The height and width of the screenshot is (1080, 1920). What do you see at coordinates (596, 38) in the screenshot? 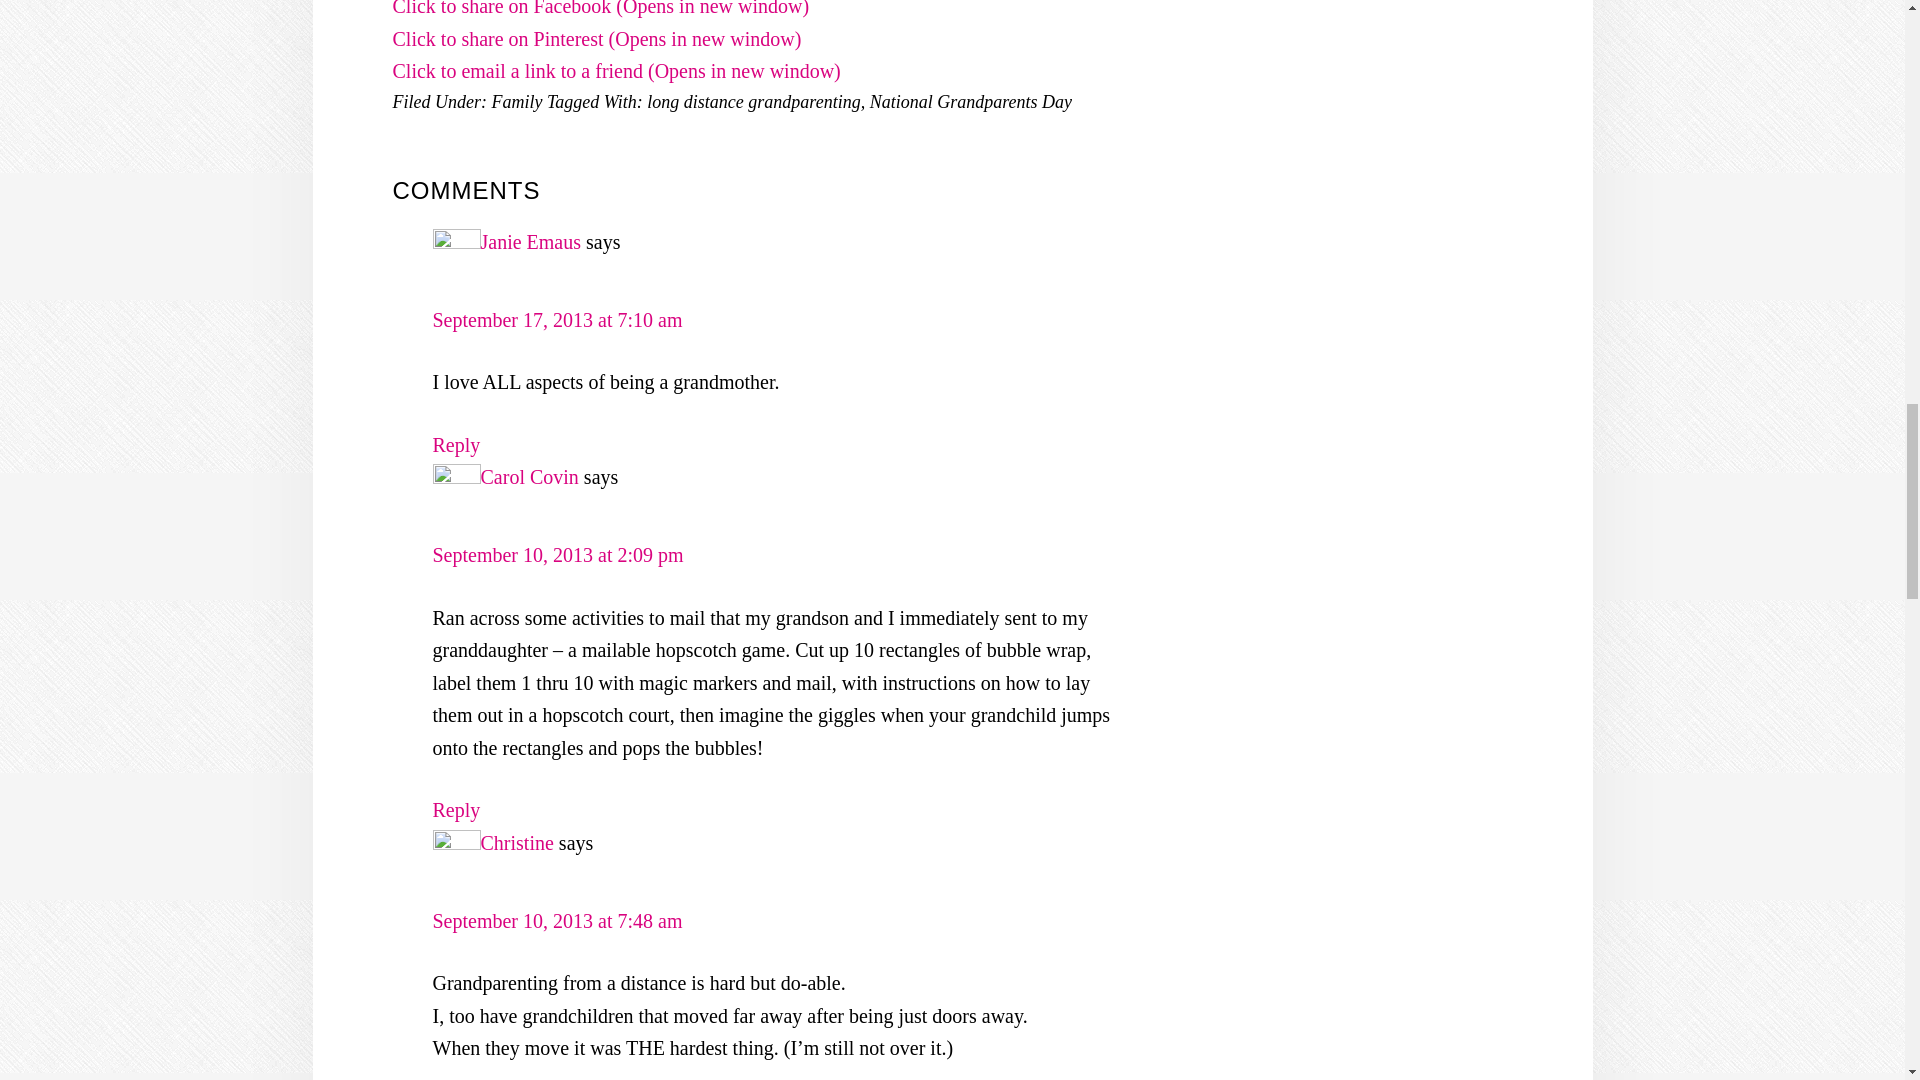
I see `Click to share on Pinterest` at bounding box center [596, 38].